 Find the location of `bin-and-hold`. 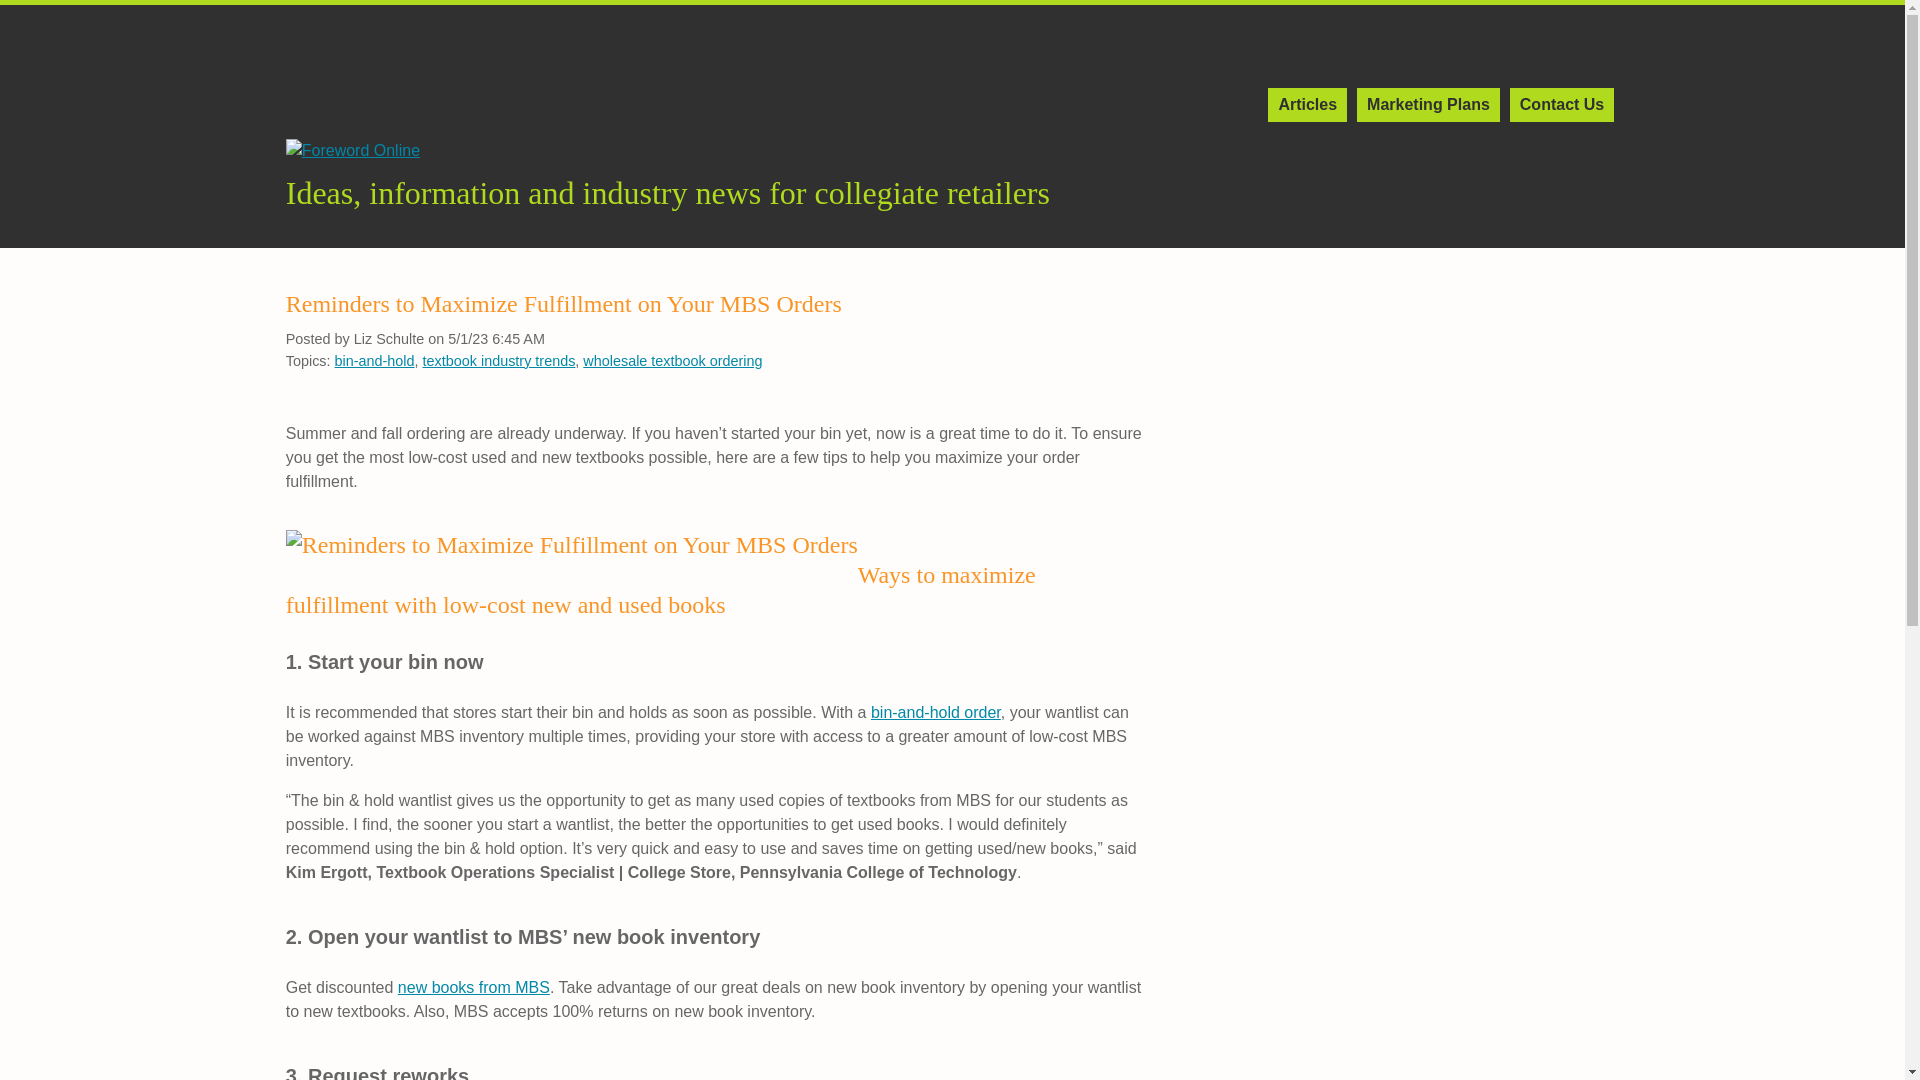

bin-and-hold is located at coordinates (374, 361).